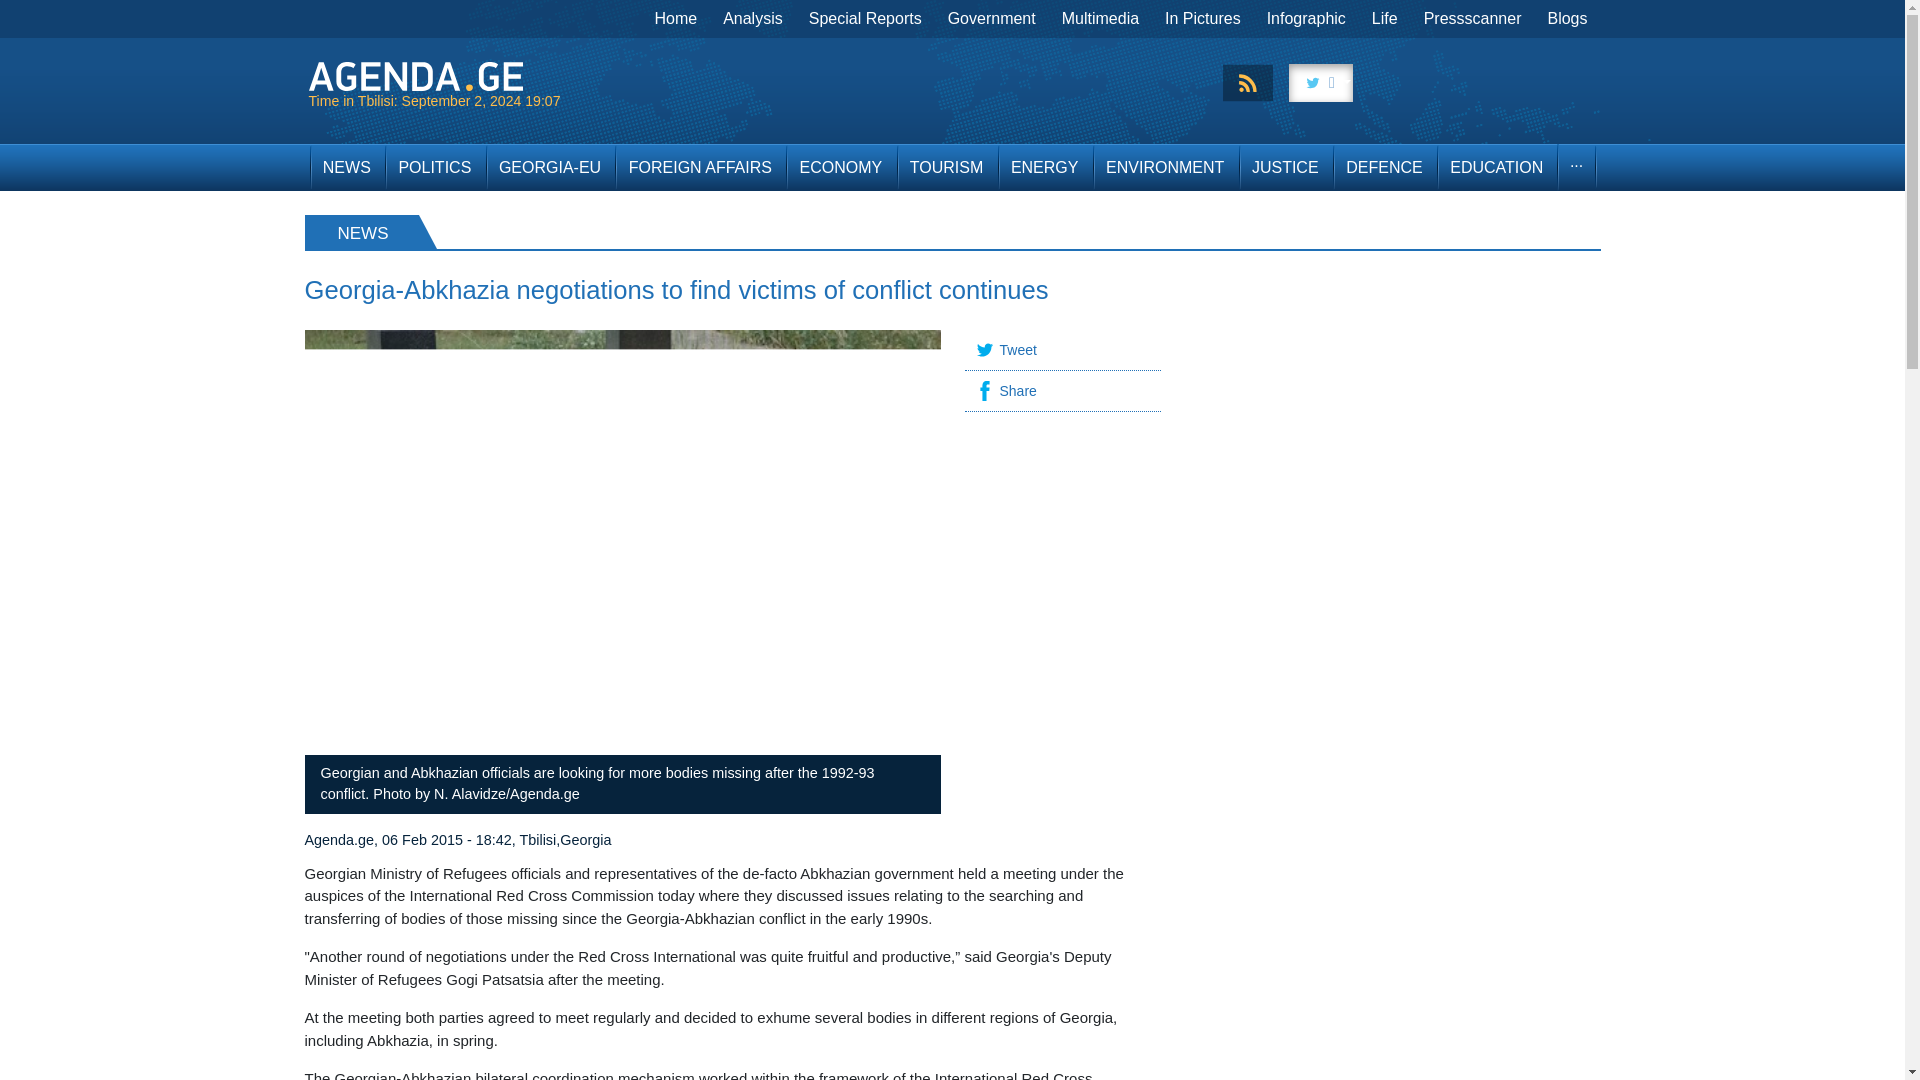  I want to click on NEWS, so click(346, 167).